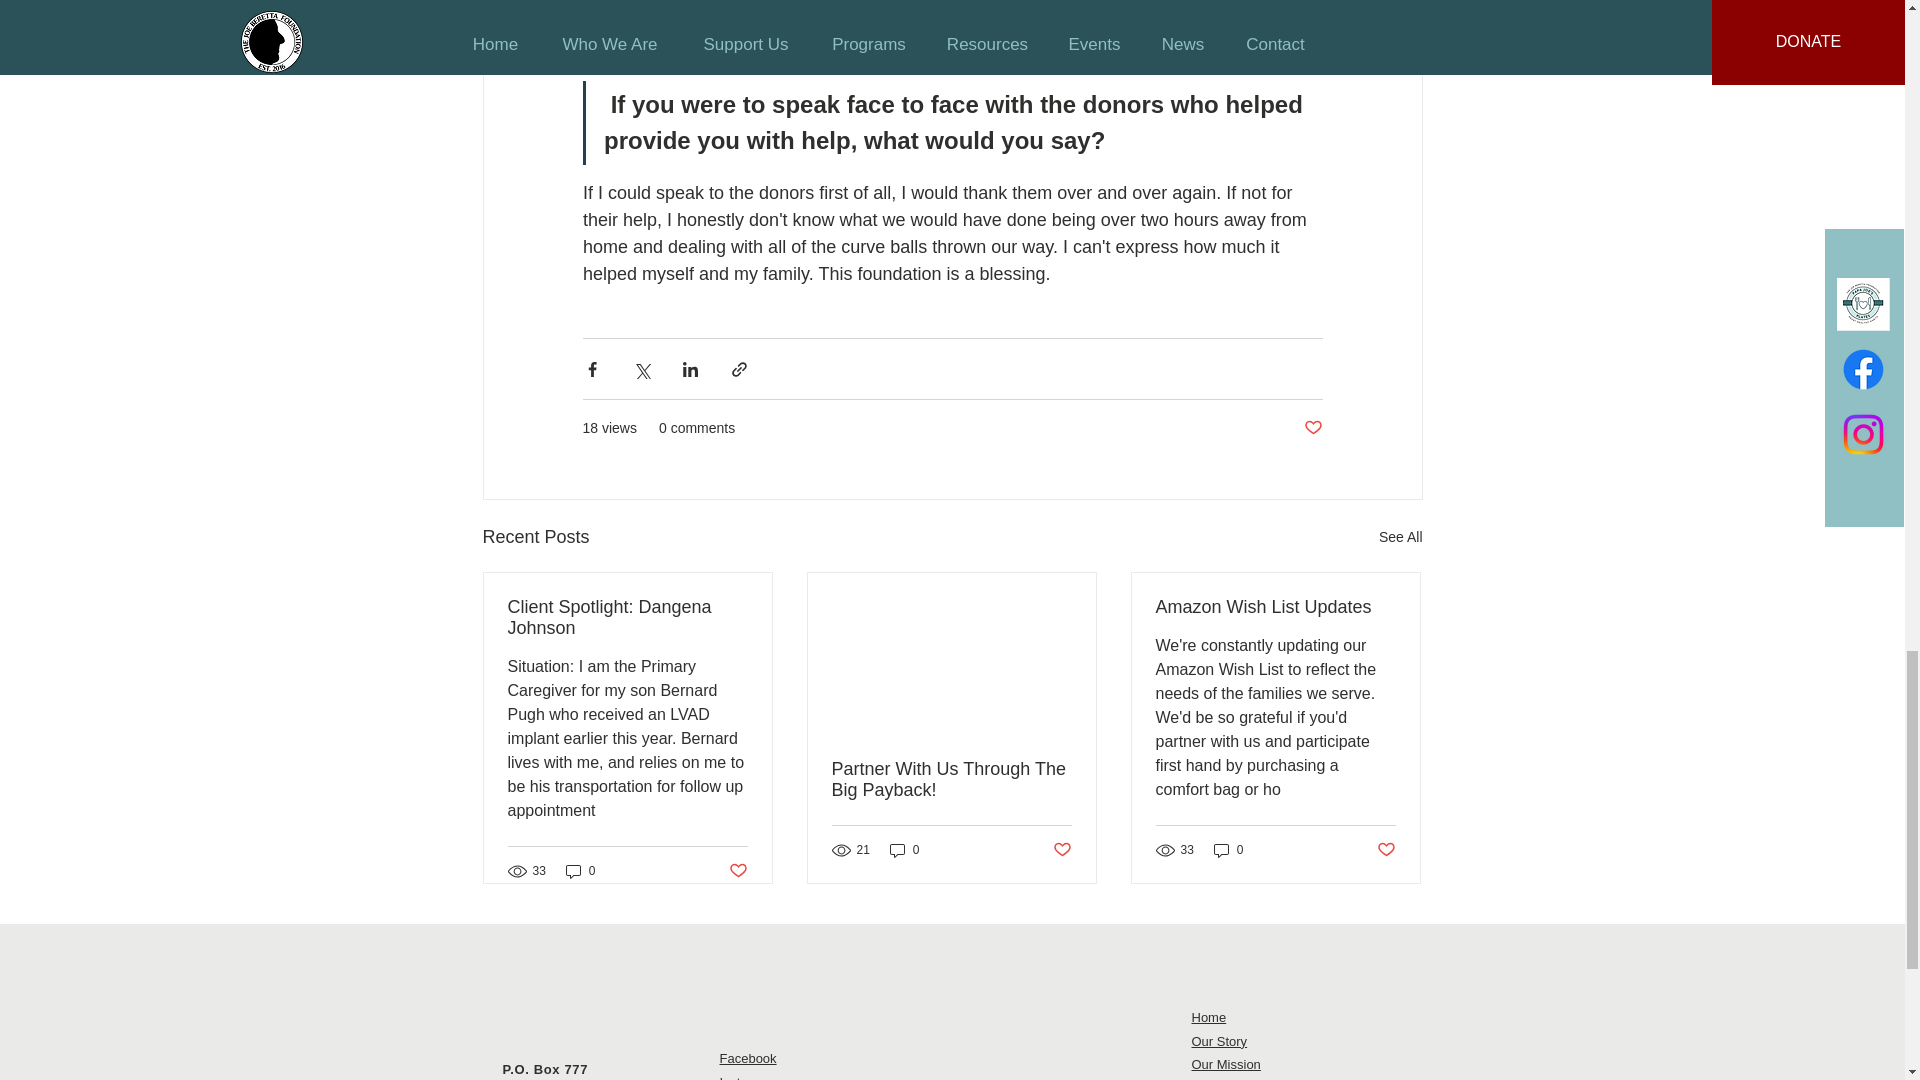  Describe the element at coordinates (736, 871) in the screenshot. I see `Post not marked as liked` at that location.